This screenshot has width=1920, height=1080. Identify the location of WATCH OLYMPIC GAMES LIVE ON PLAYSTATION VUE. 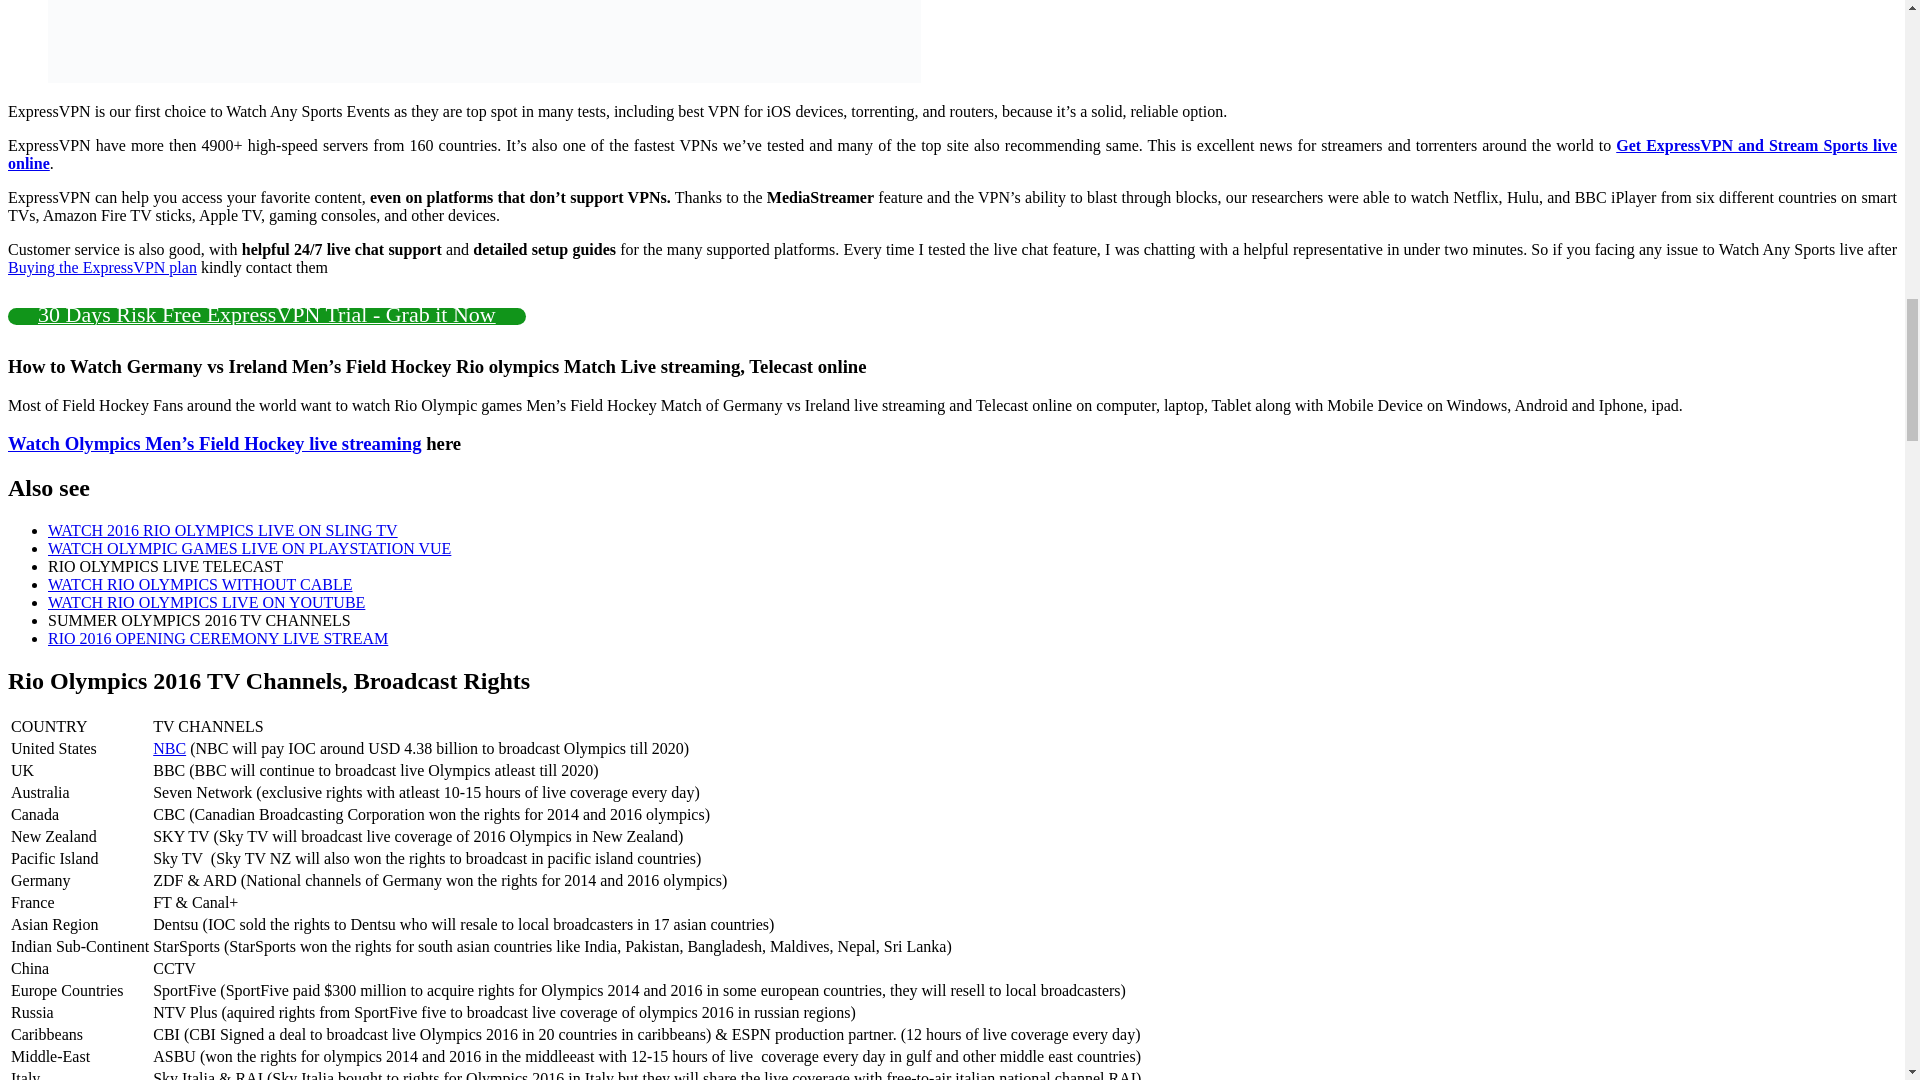
(250, 548).